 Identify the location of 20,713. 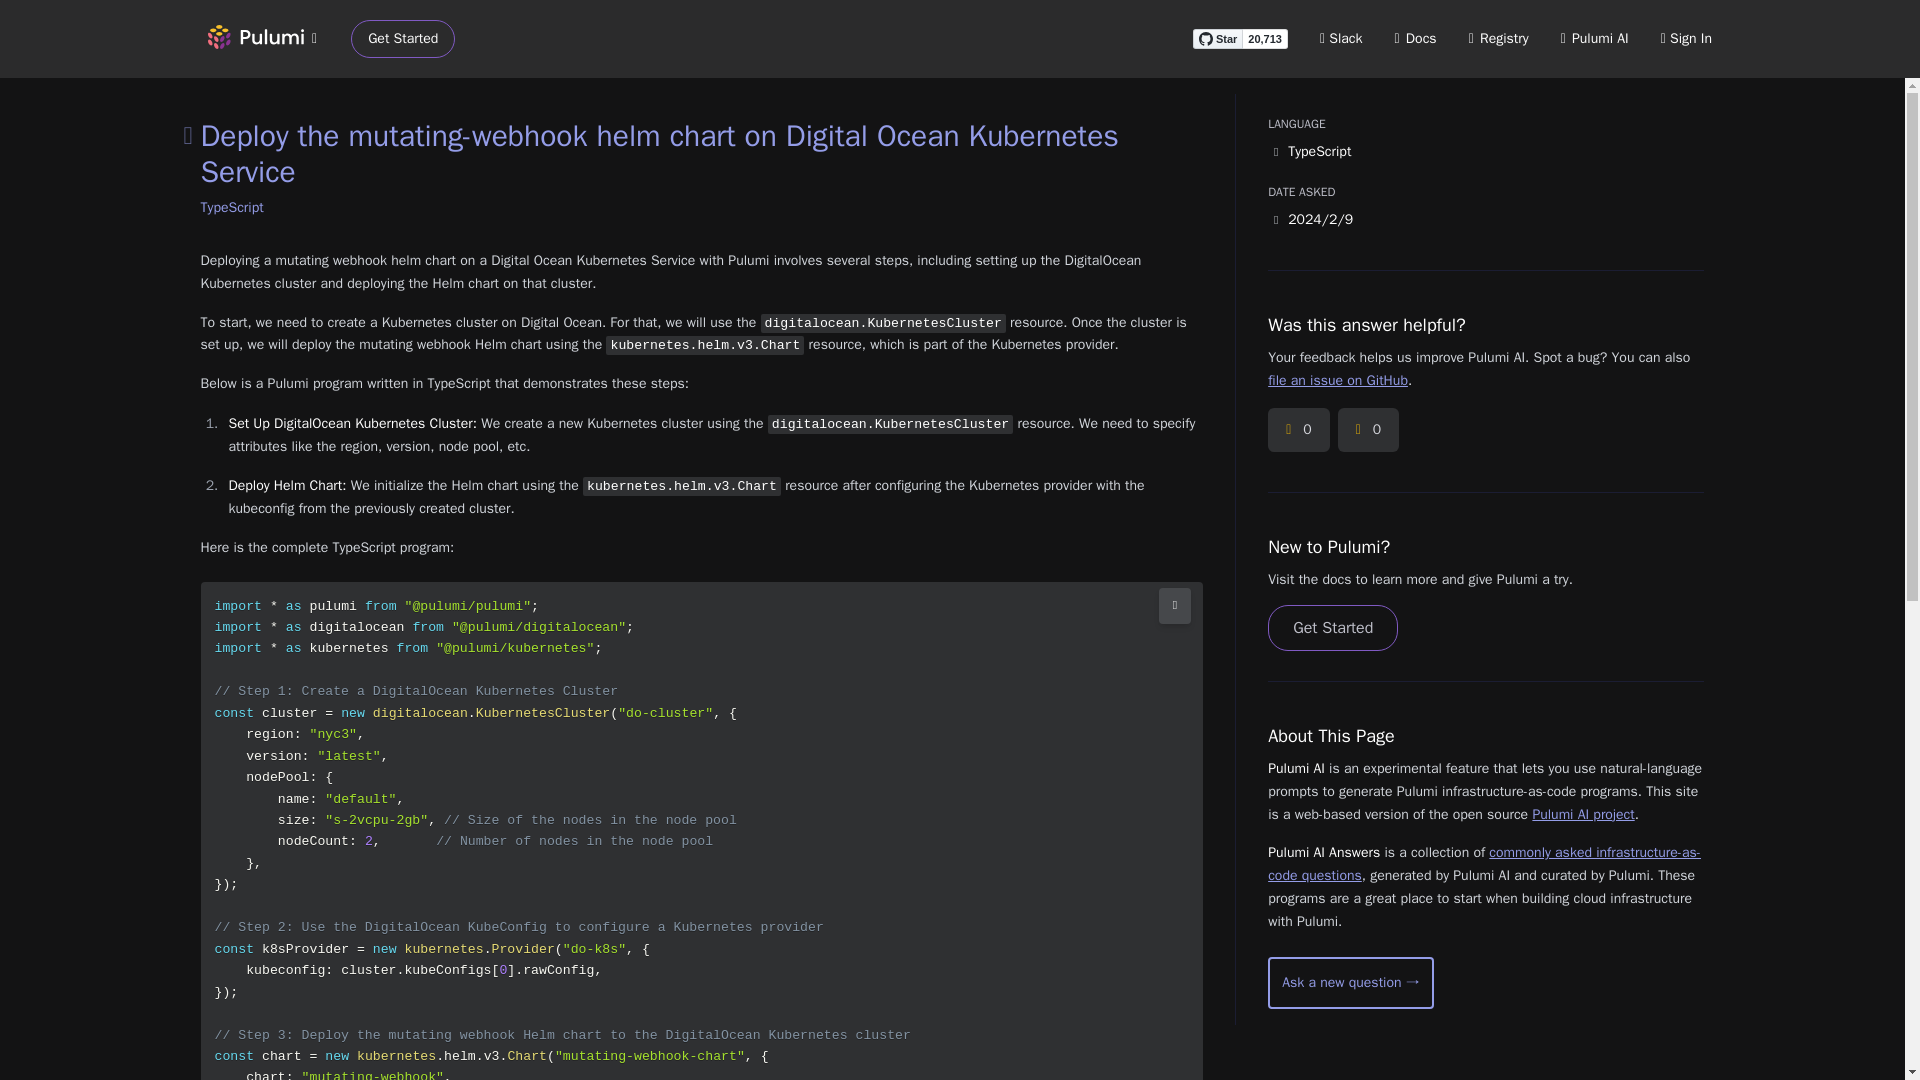
(1265, 38).